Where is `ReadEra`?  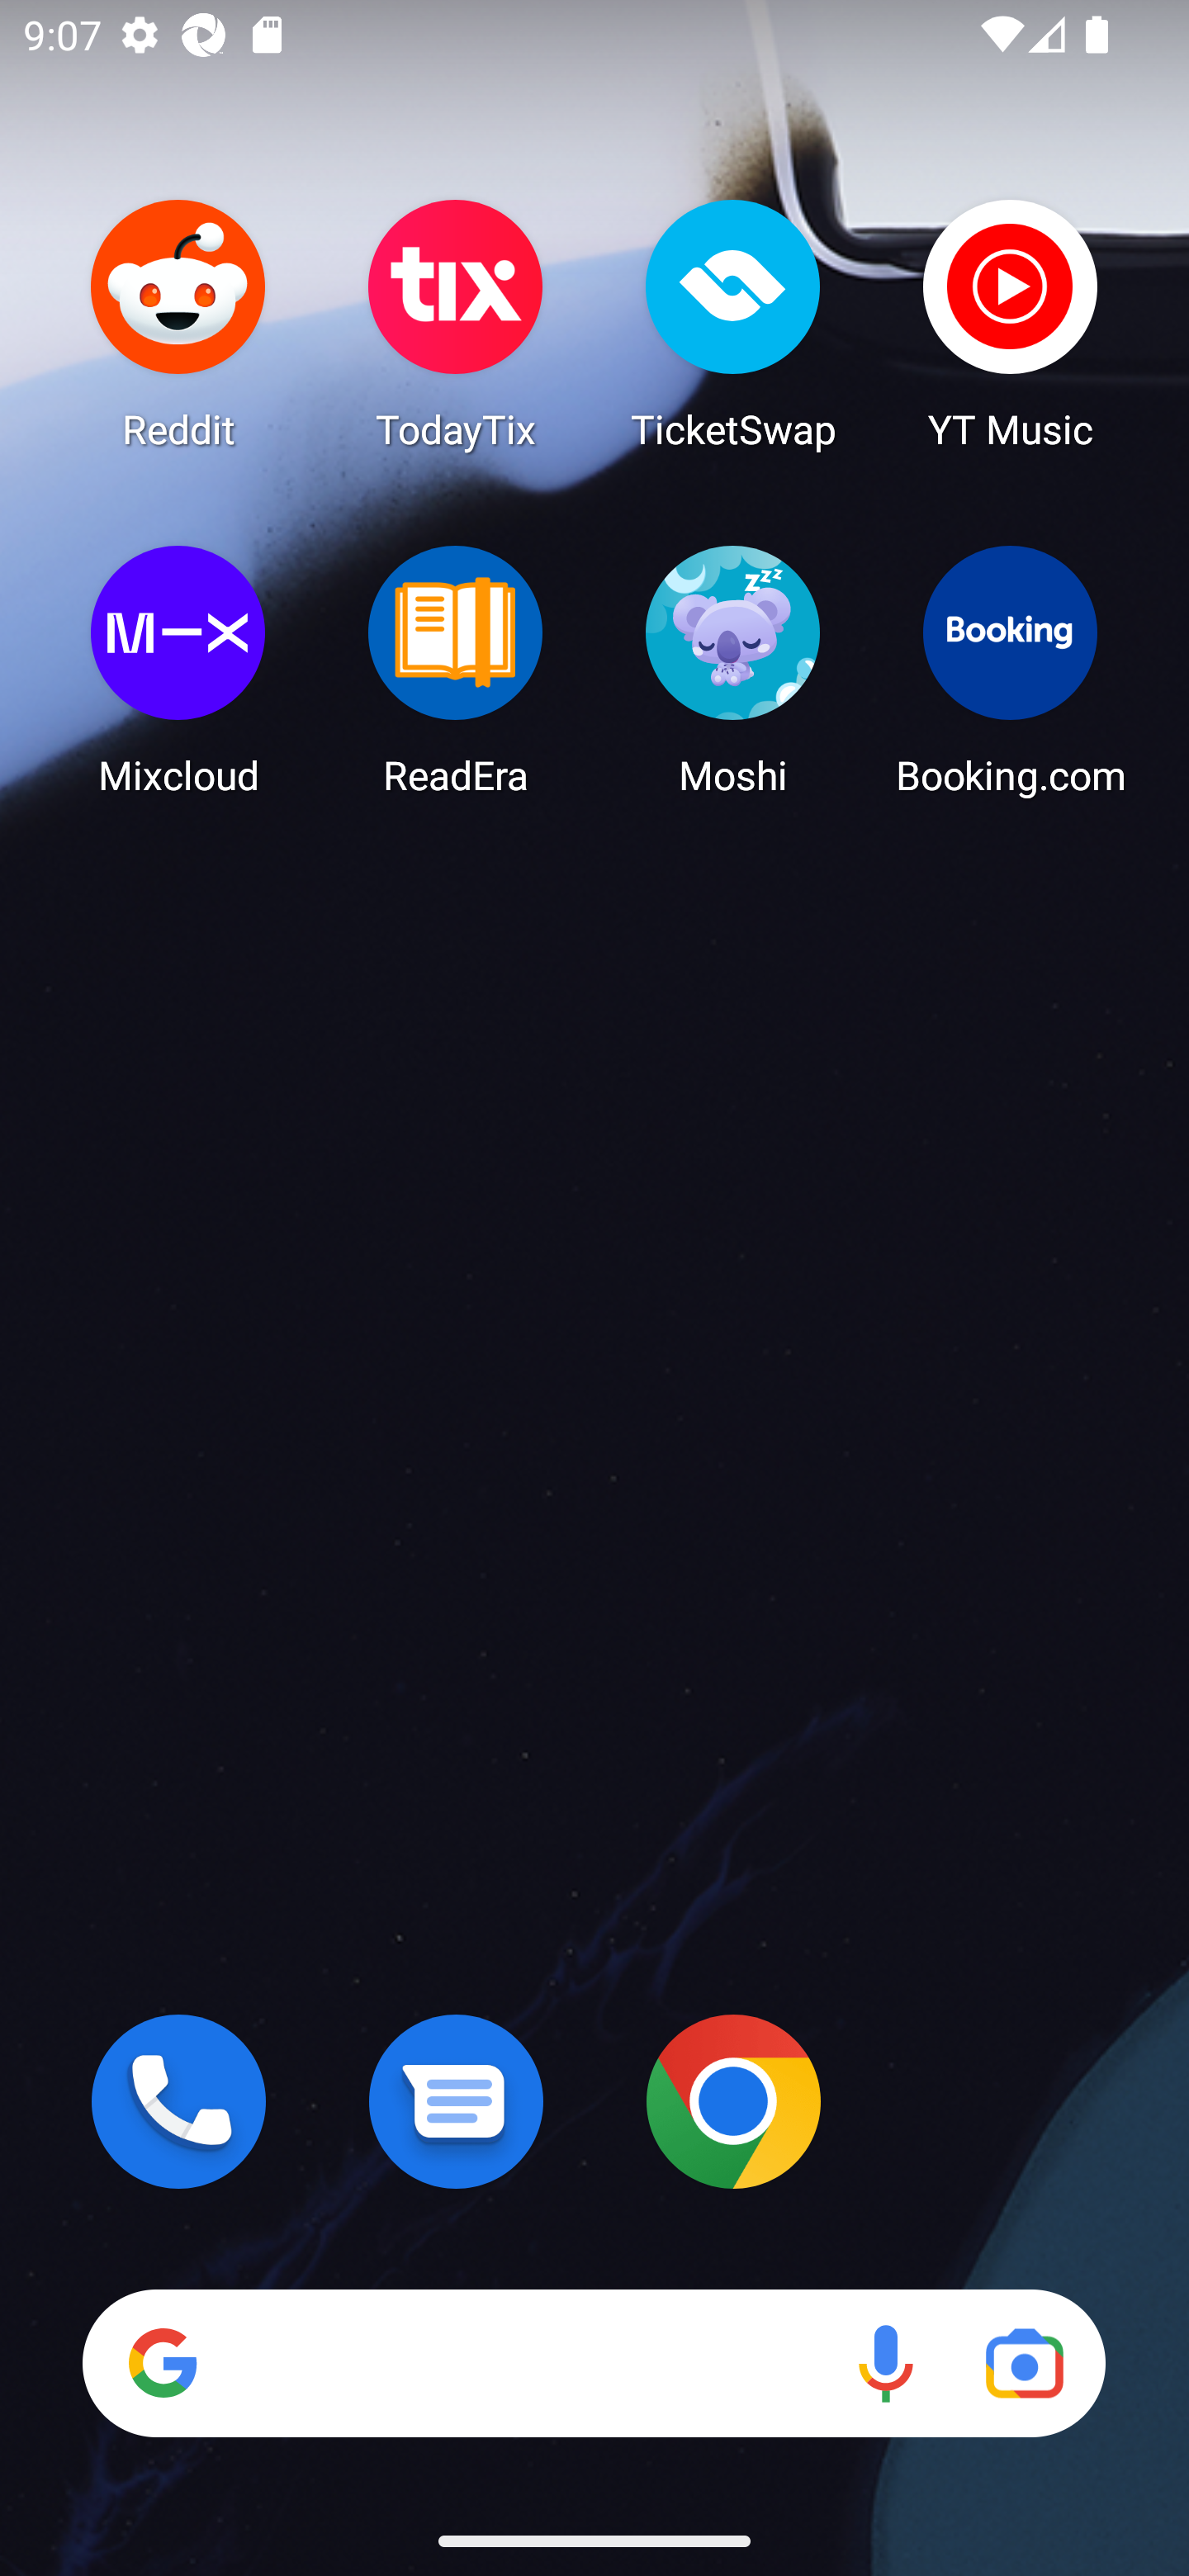 ReadEra is located at coordinates (456, 670).